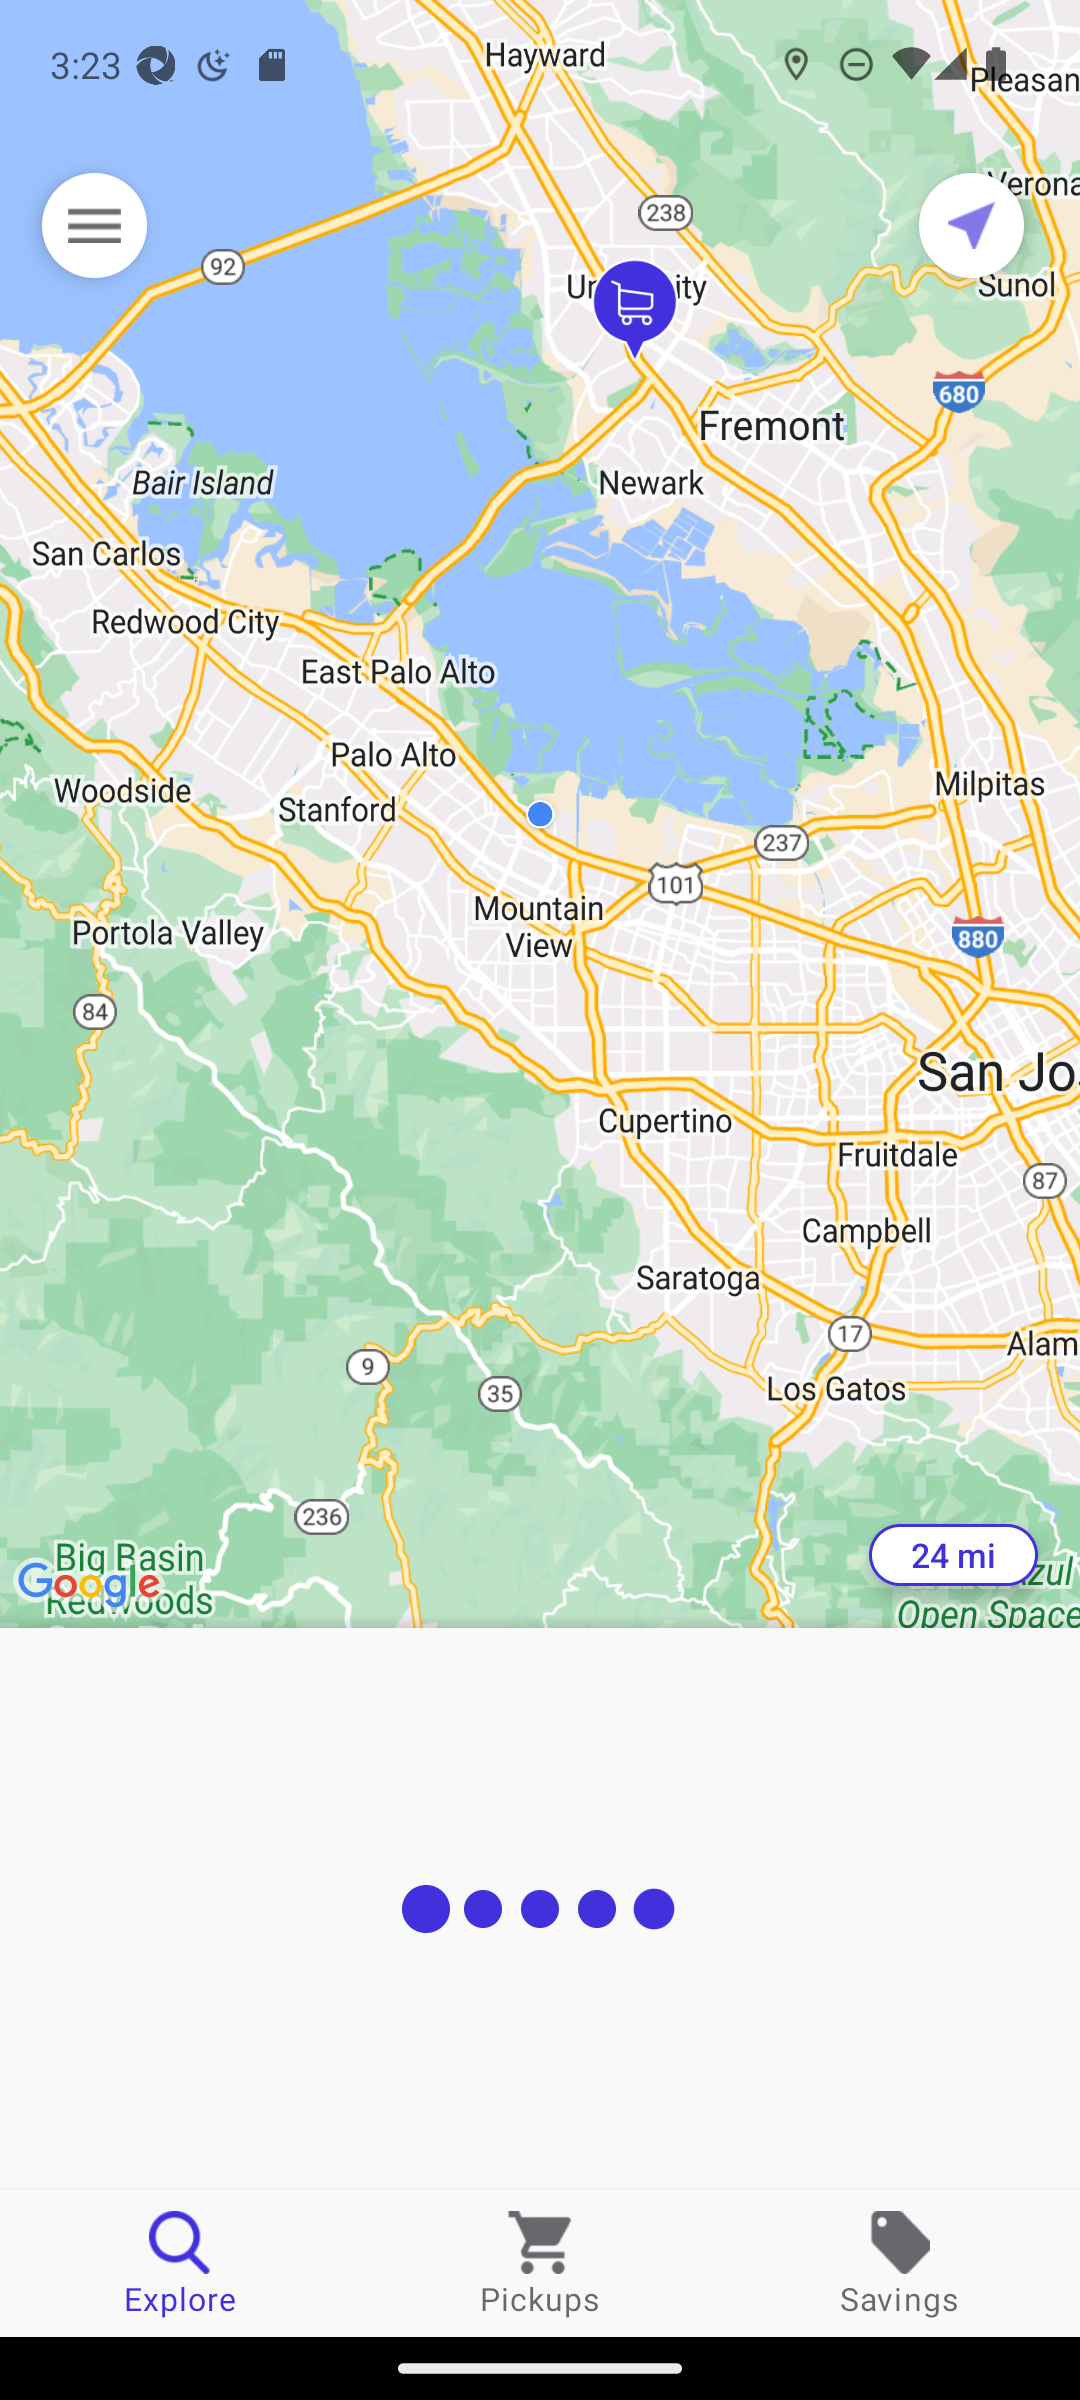 Image resolution: width=1080 pixels, height=2400 pixels. What do you see at coordinates (540, 2262) in the screenshot?
I see `Pickups` at bounding box center [540, 2262].